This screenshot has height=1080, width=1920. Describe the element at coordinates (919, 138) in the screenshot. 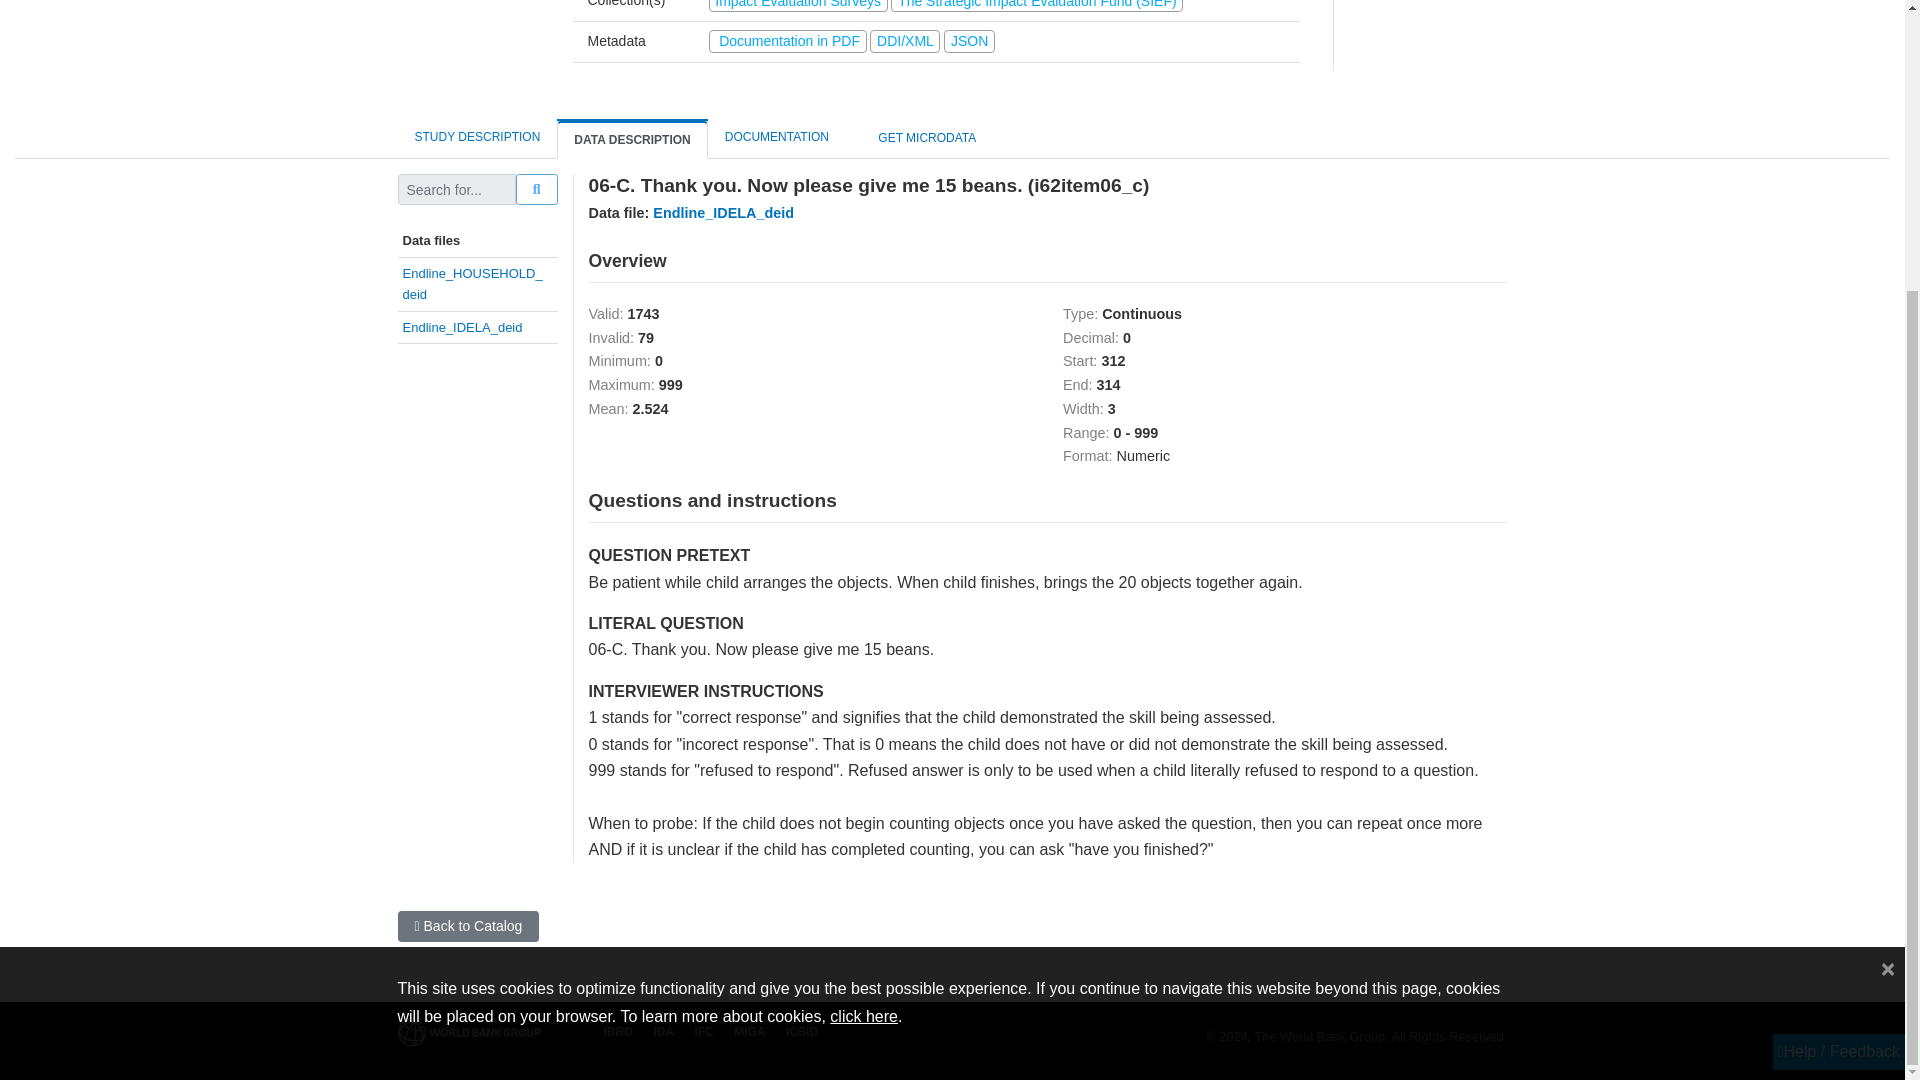

I see `GET MICRODATA` at that location.